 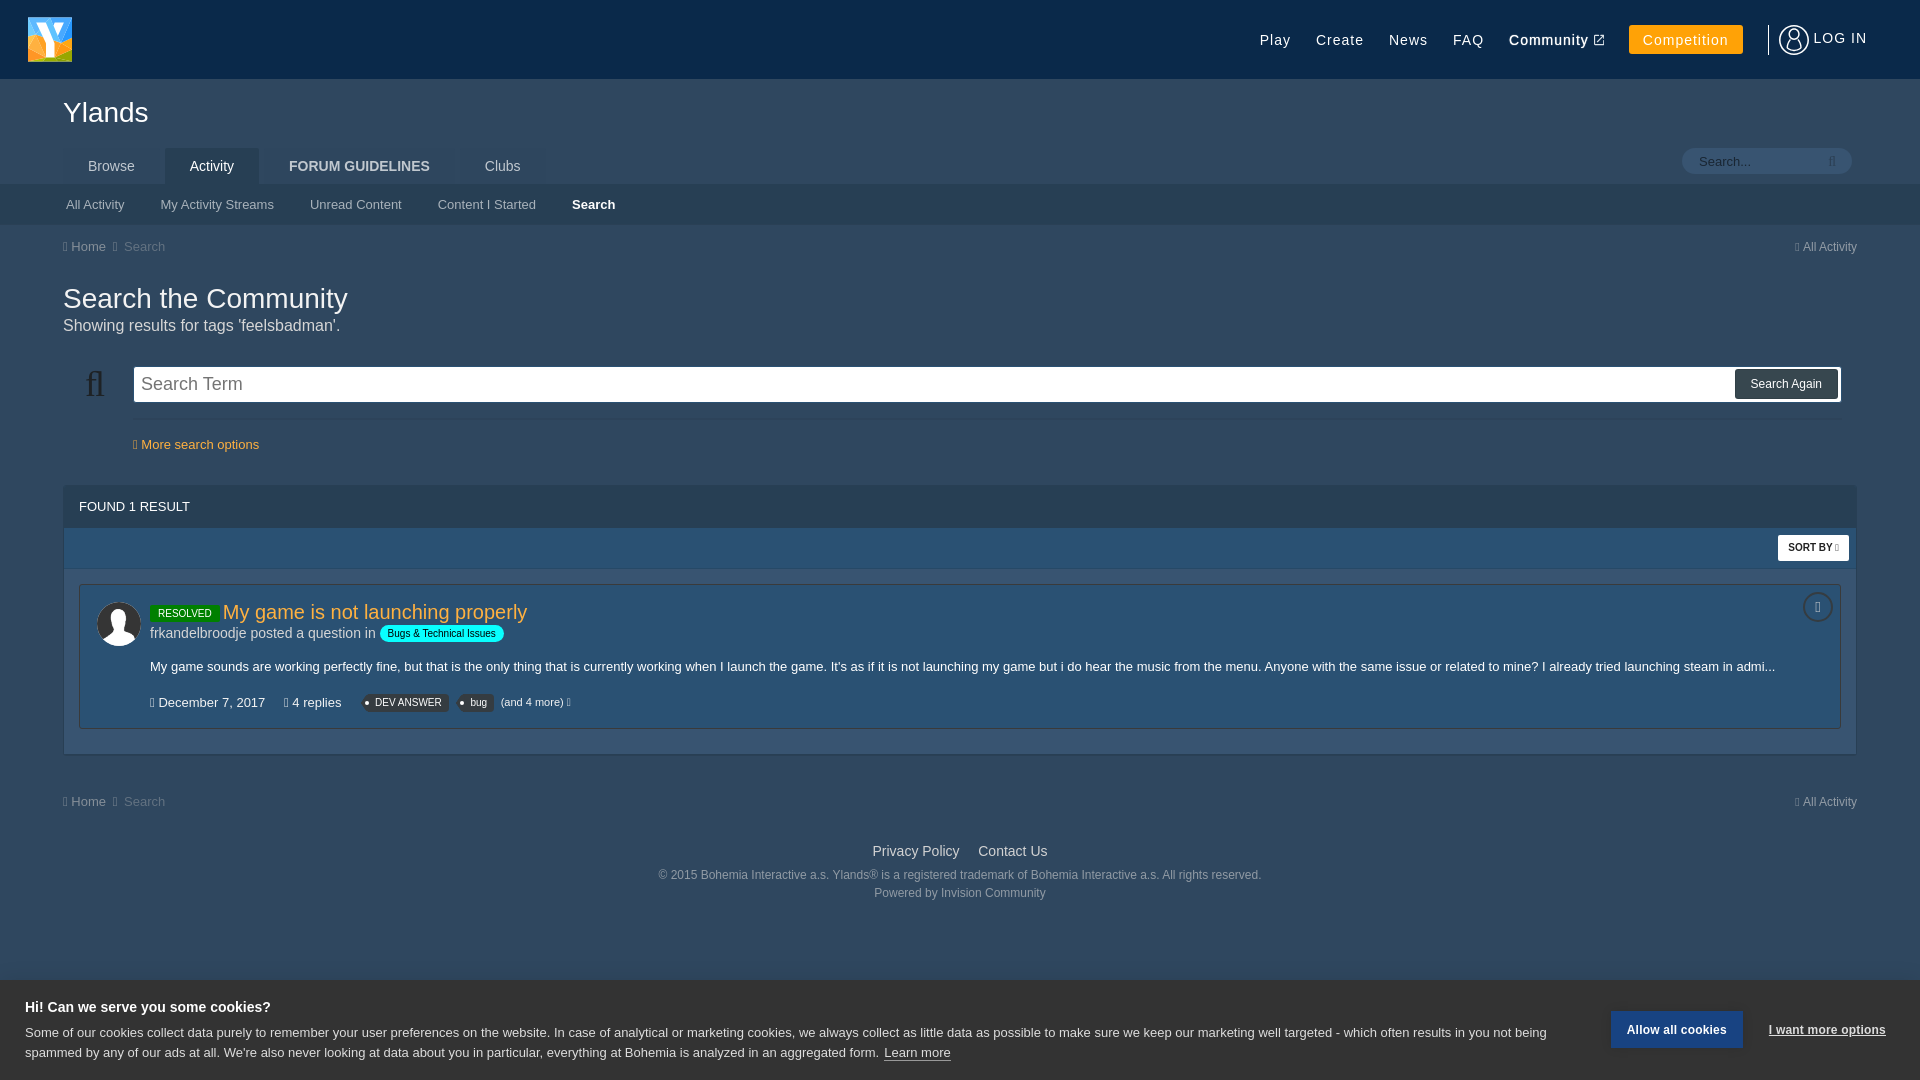 I want to click on Home, so click(x=91, y=246).